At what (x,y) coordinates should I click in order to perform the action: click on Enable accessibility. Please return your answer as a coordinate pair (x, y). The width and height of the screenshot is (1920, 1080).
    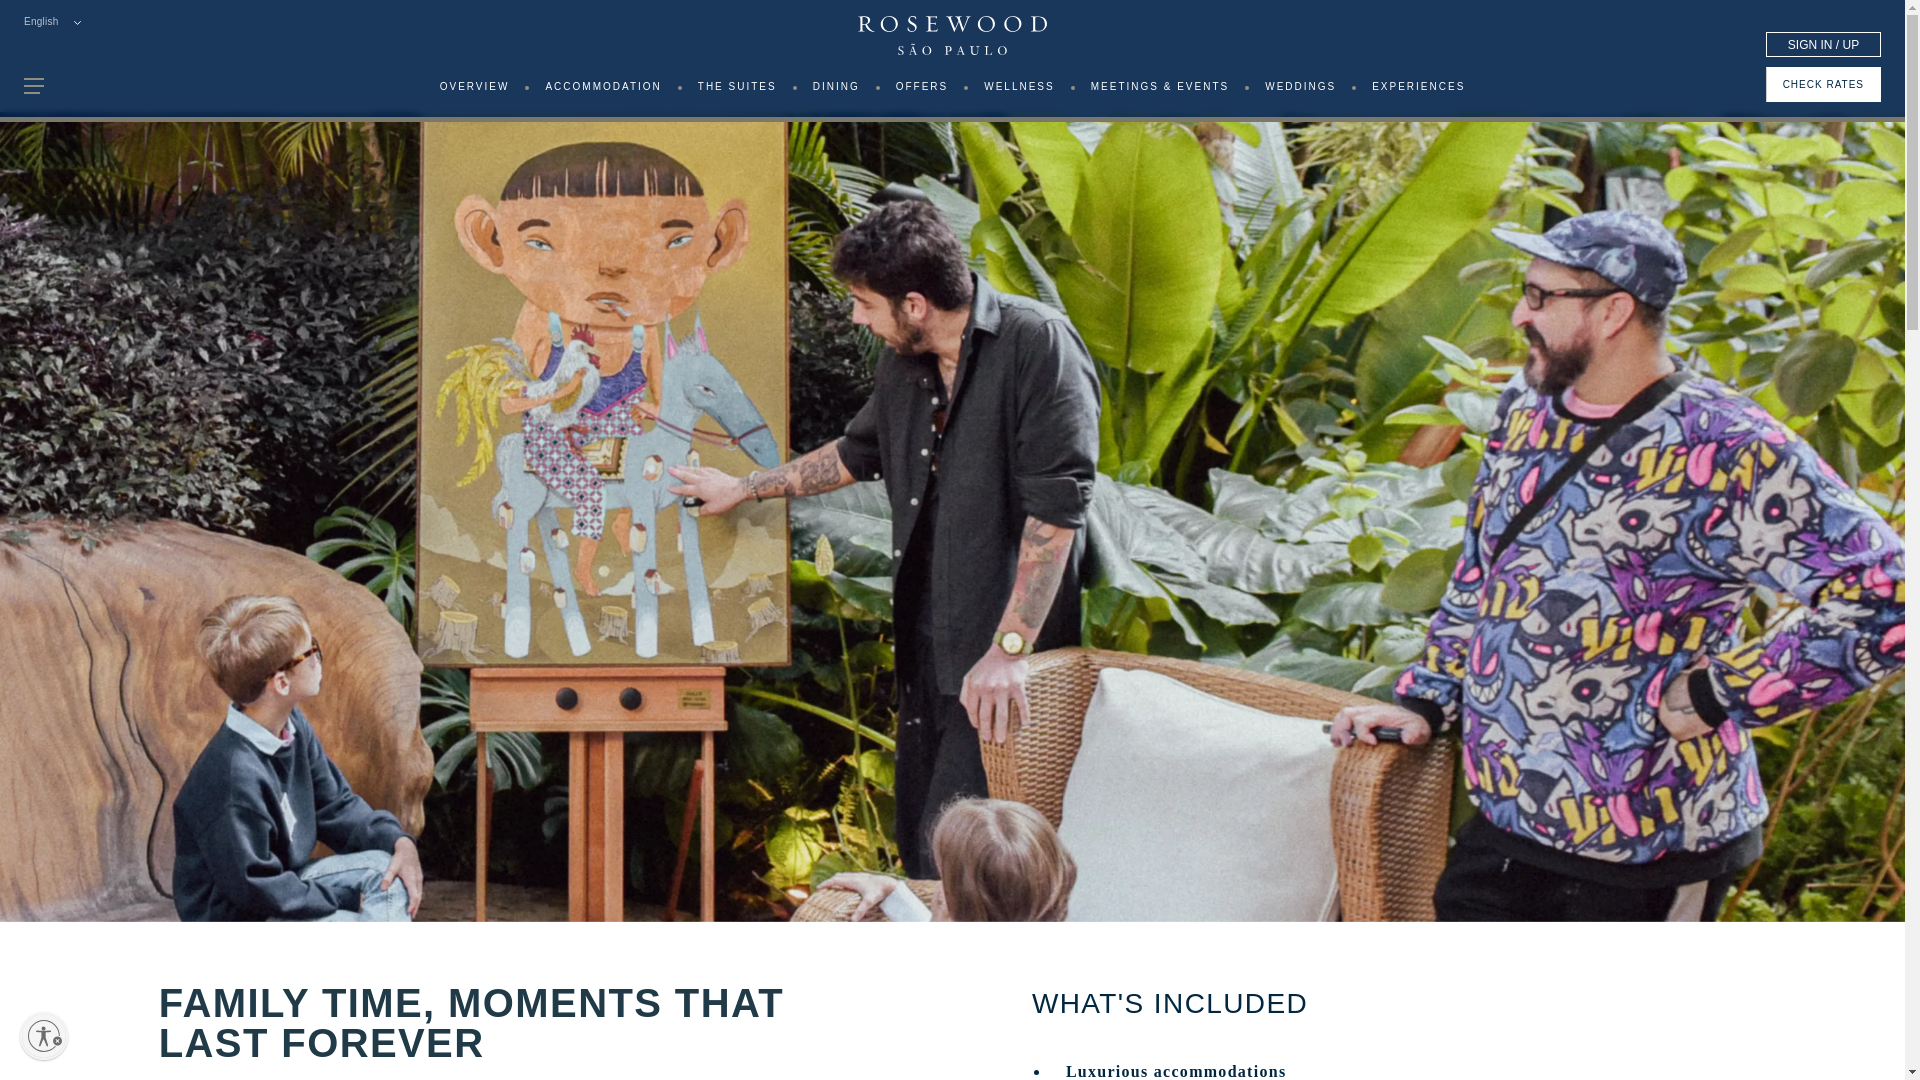
    Looking at the image, I should click on (43, 1035).